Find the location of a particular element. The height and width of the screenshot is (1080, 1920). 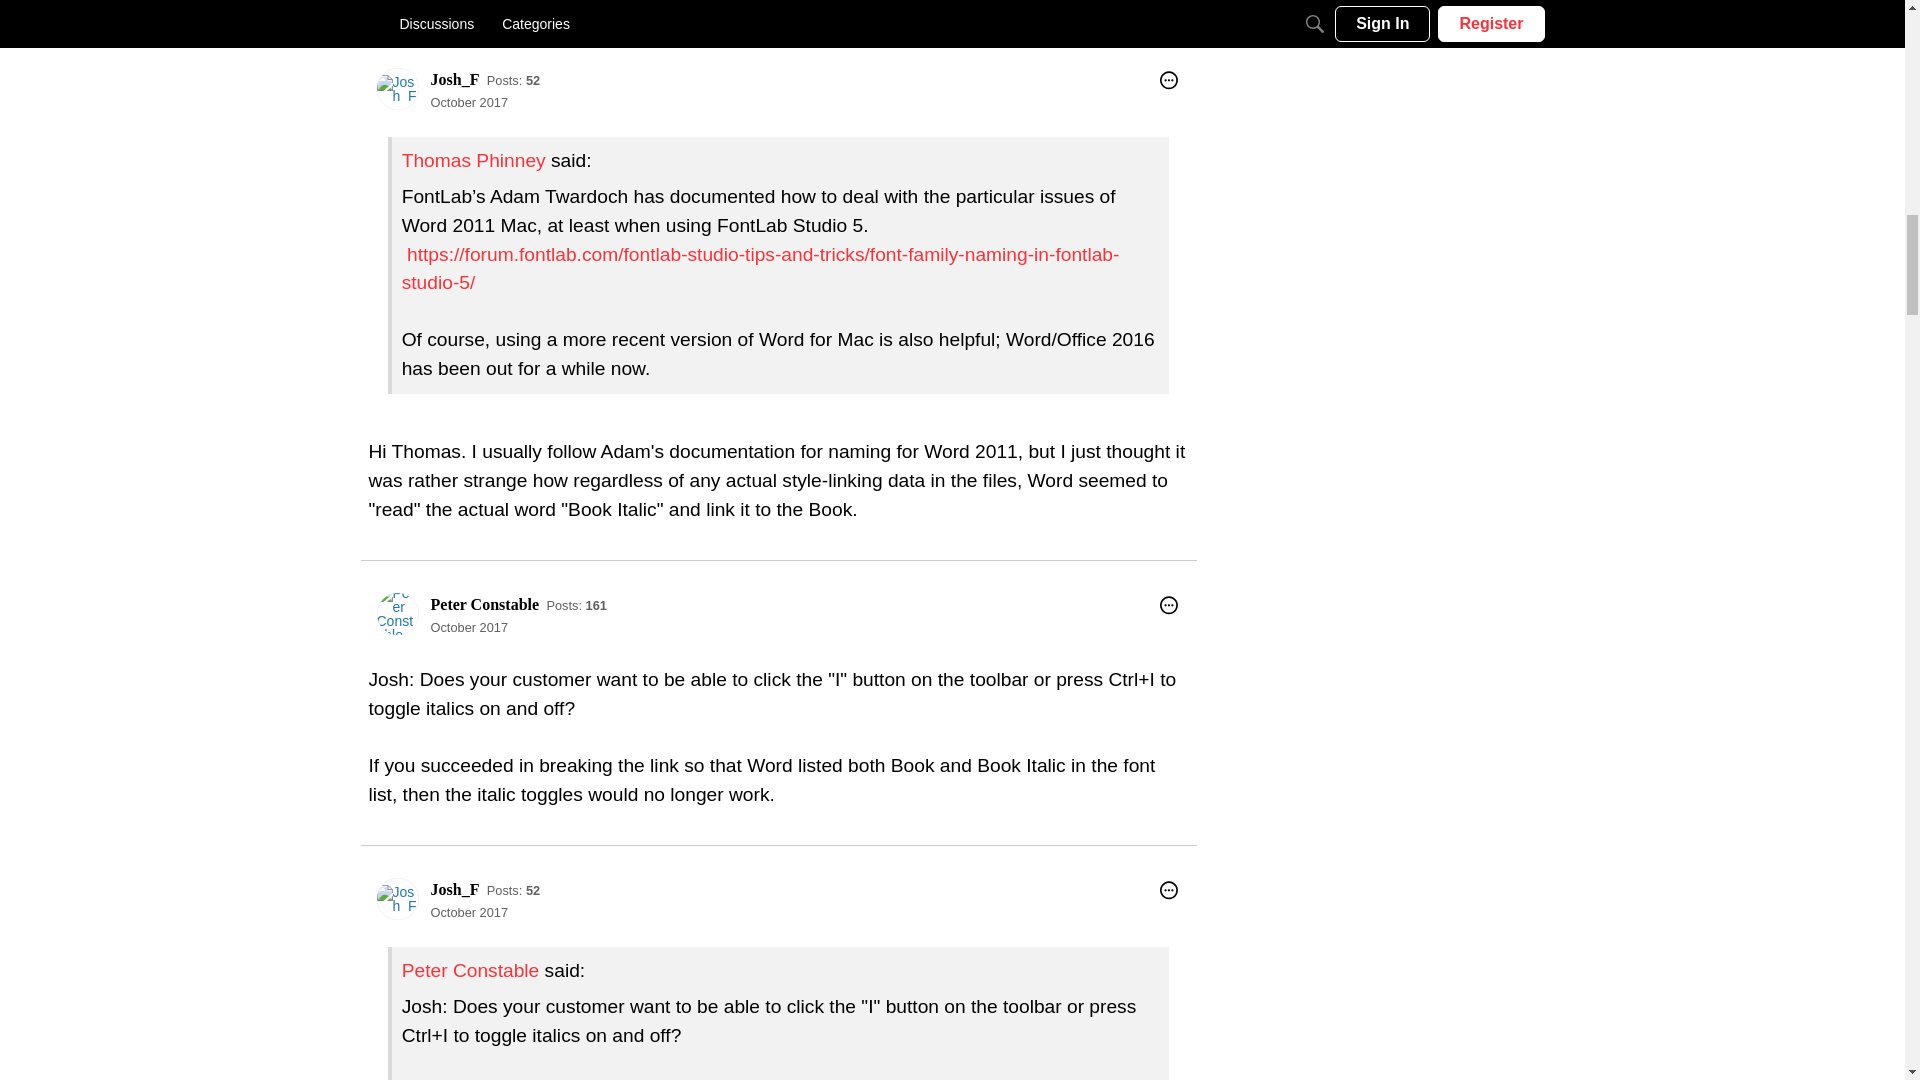

October 2017 is located at coordinates (469, 102).